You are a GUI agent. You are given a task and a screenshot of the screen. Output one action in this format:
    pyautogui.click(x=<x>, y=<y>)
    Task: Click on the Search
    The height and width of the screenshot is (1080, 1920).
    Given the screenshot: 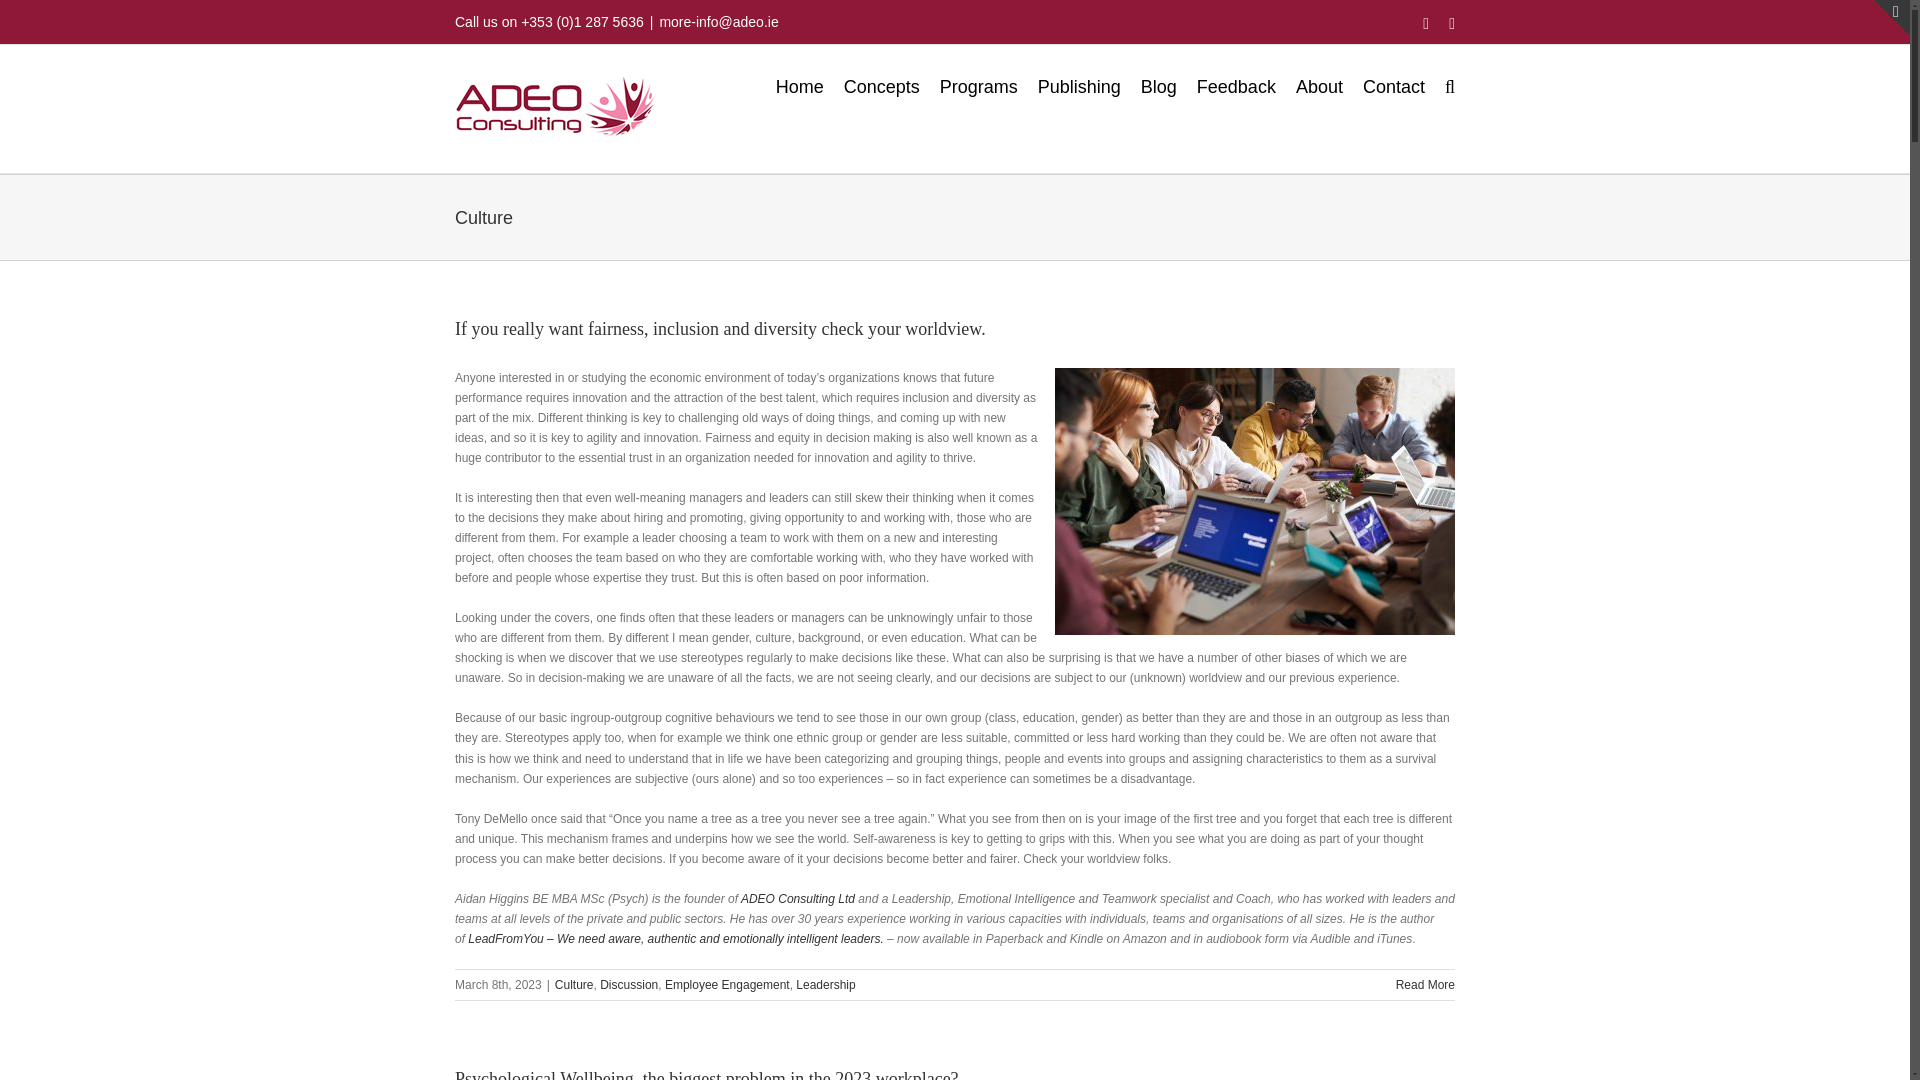 What is the action you would take?
    pyautogui.click(x=1450, y=86)
    